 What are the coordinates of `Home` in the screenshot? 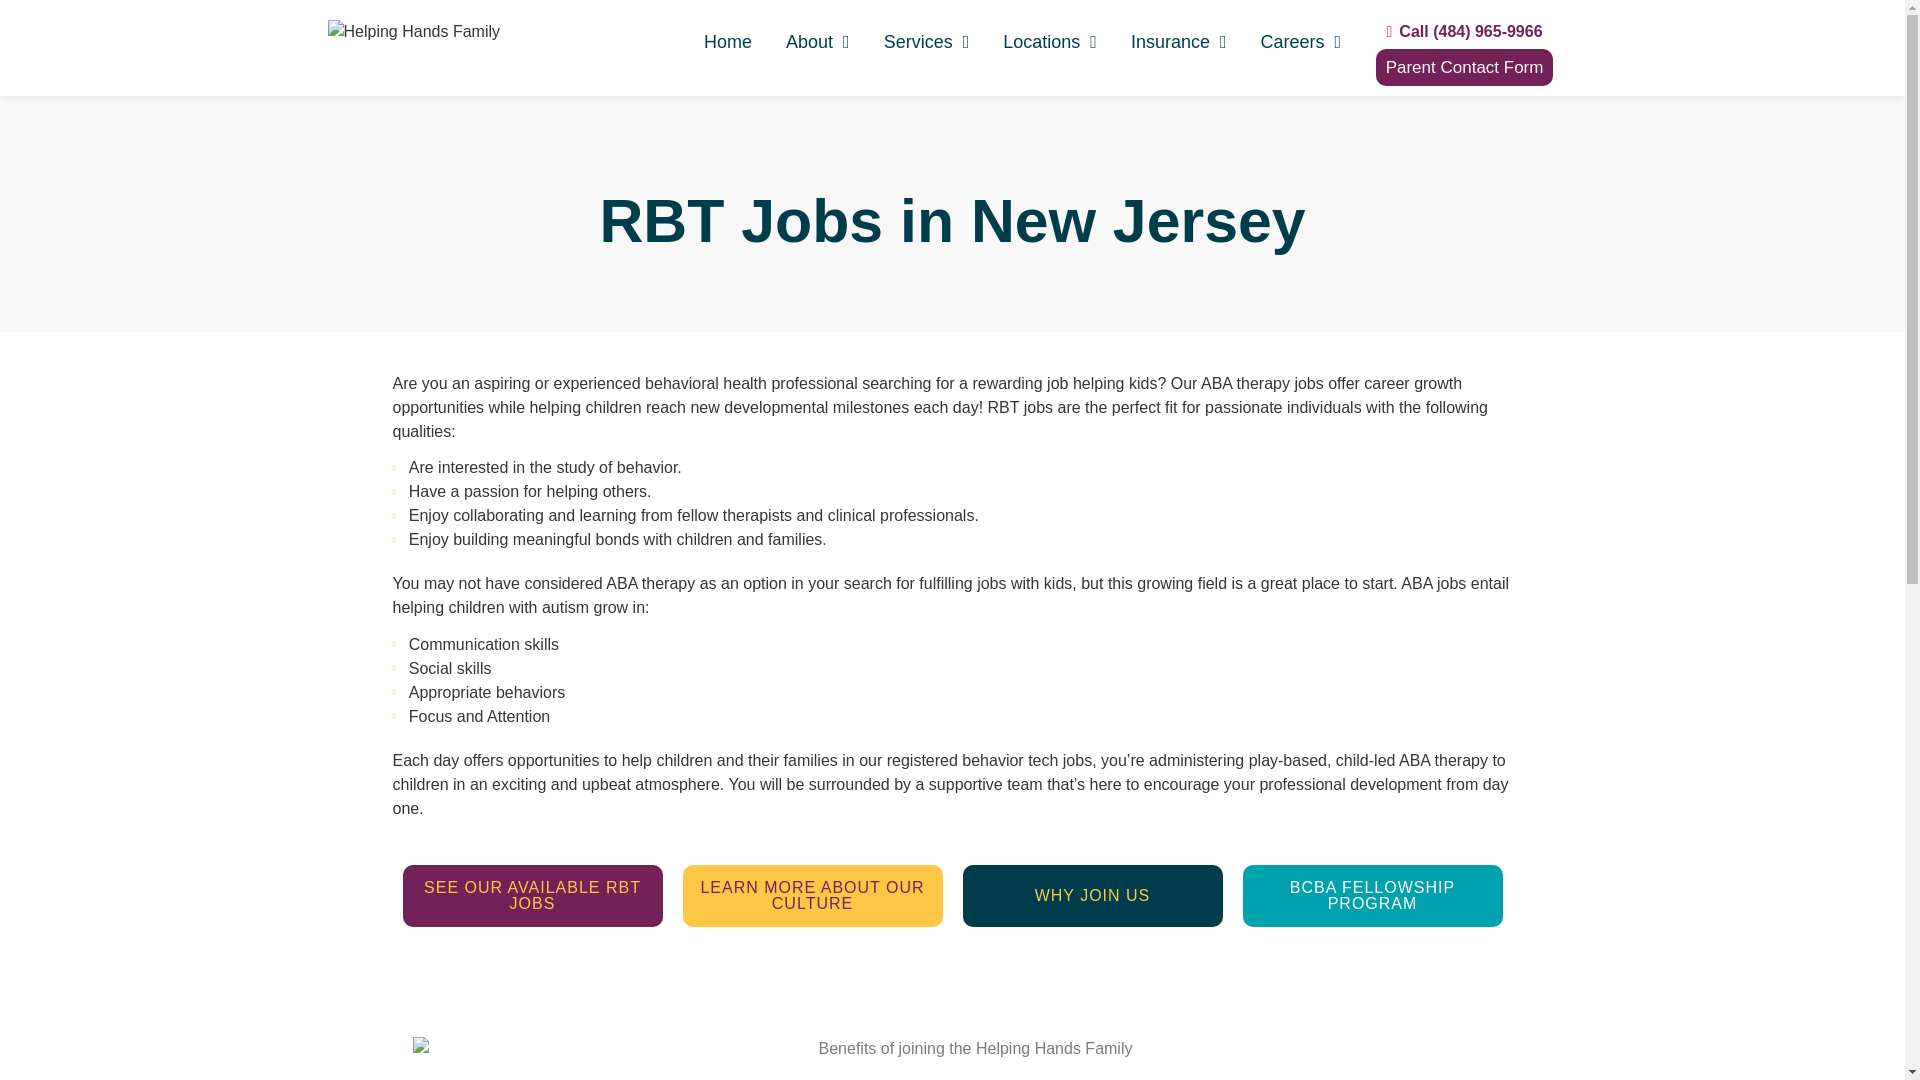 It's located at (728, 42).